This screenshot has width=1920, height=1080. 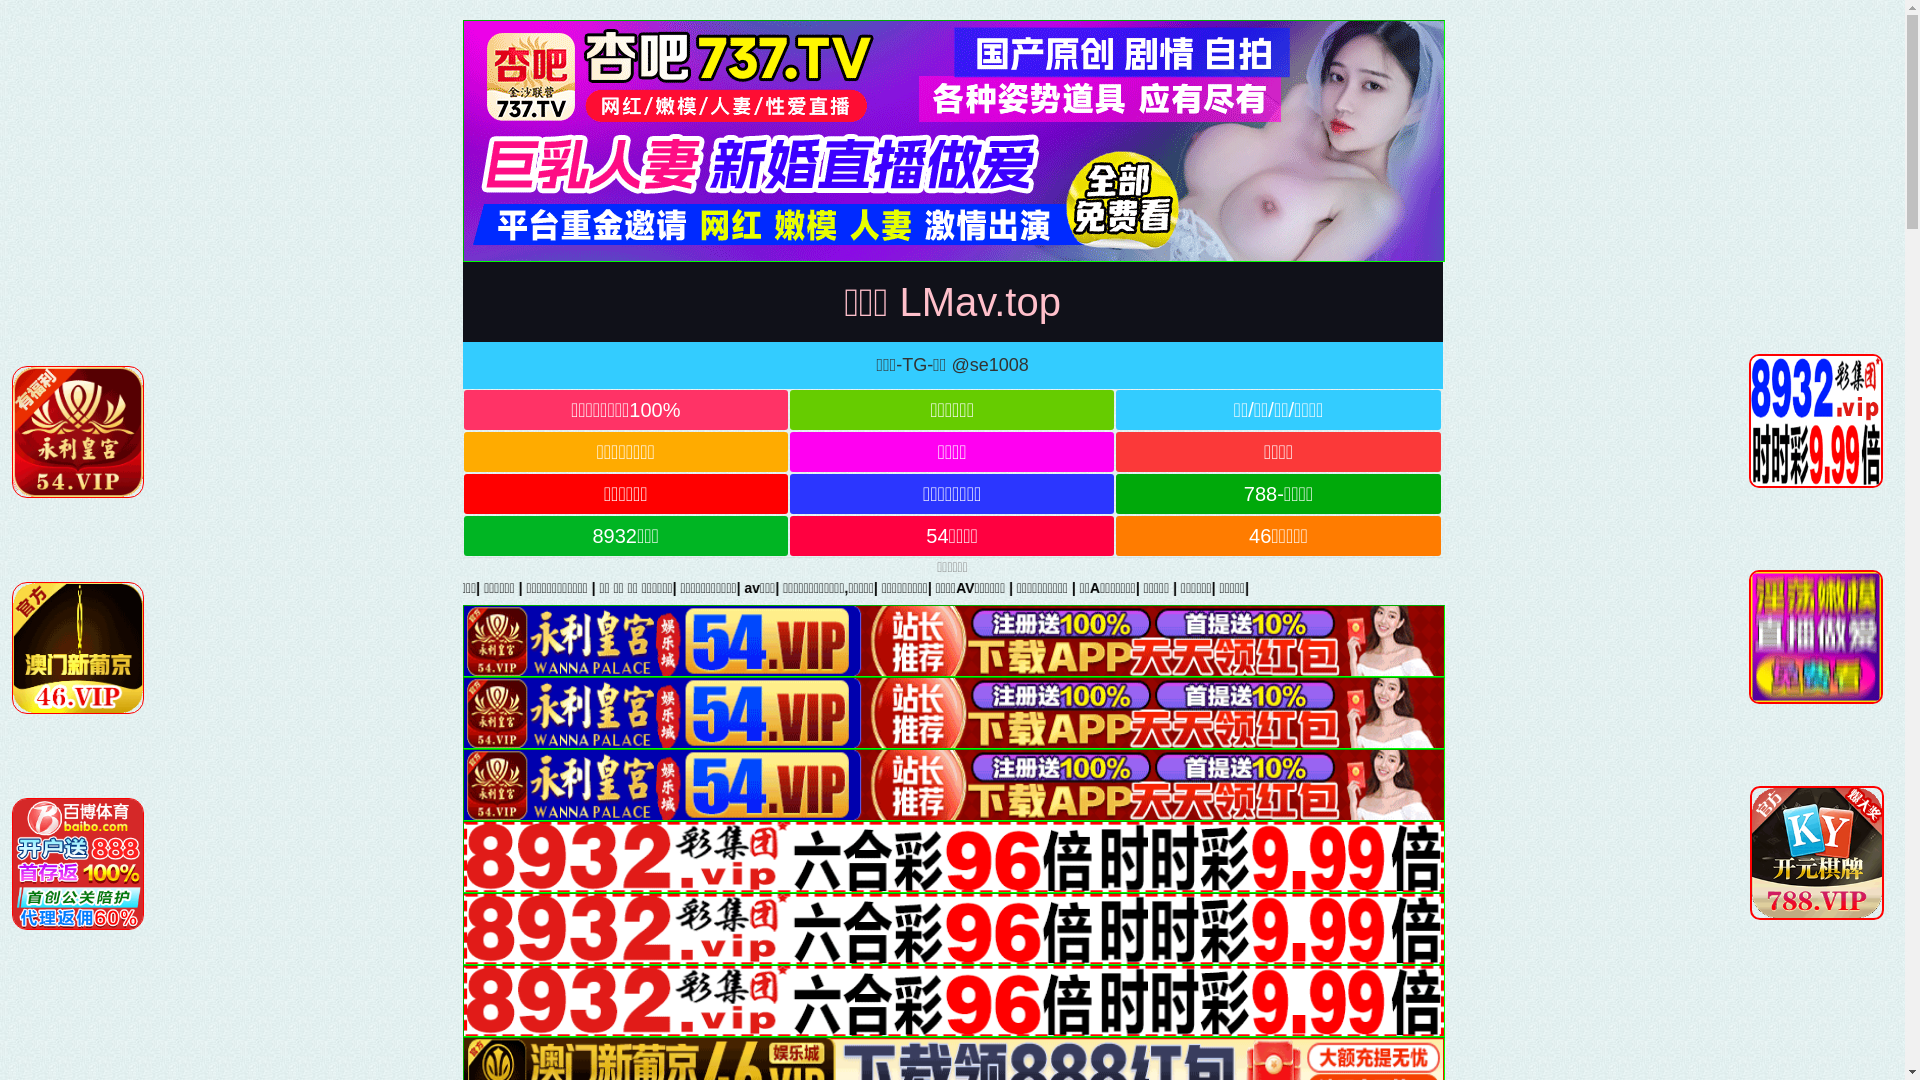 I want to click on |, so click(x=822, y=588).